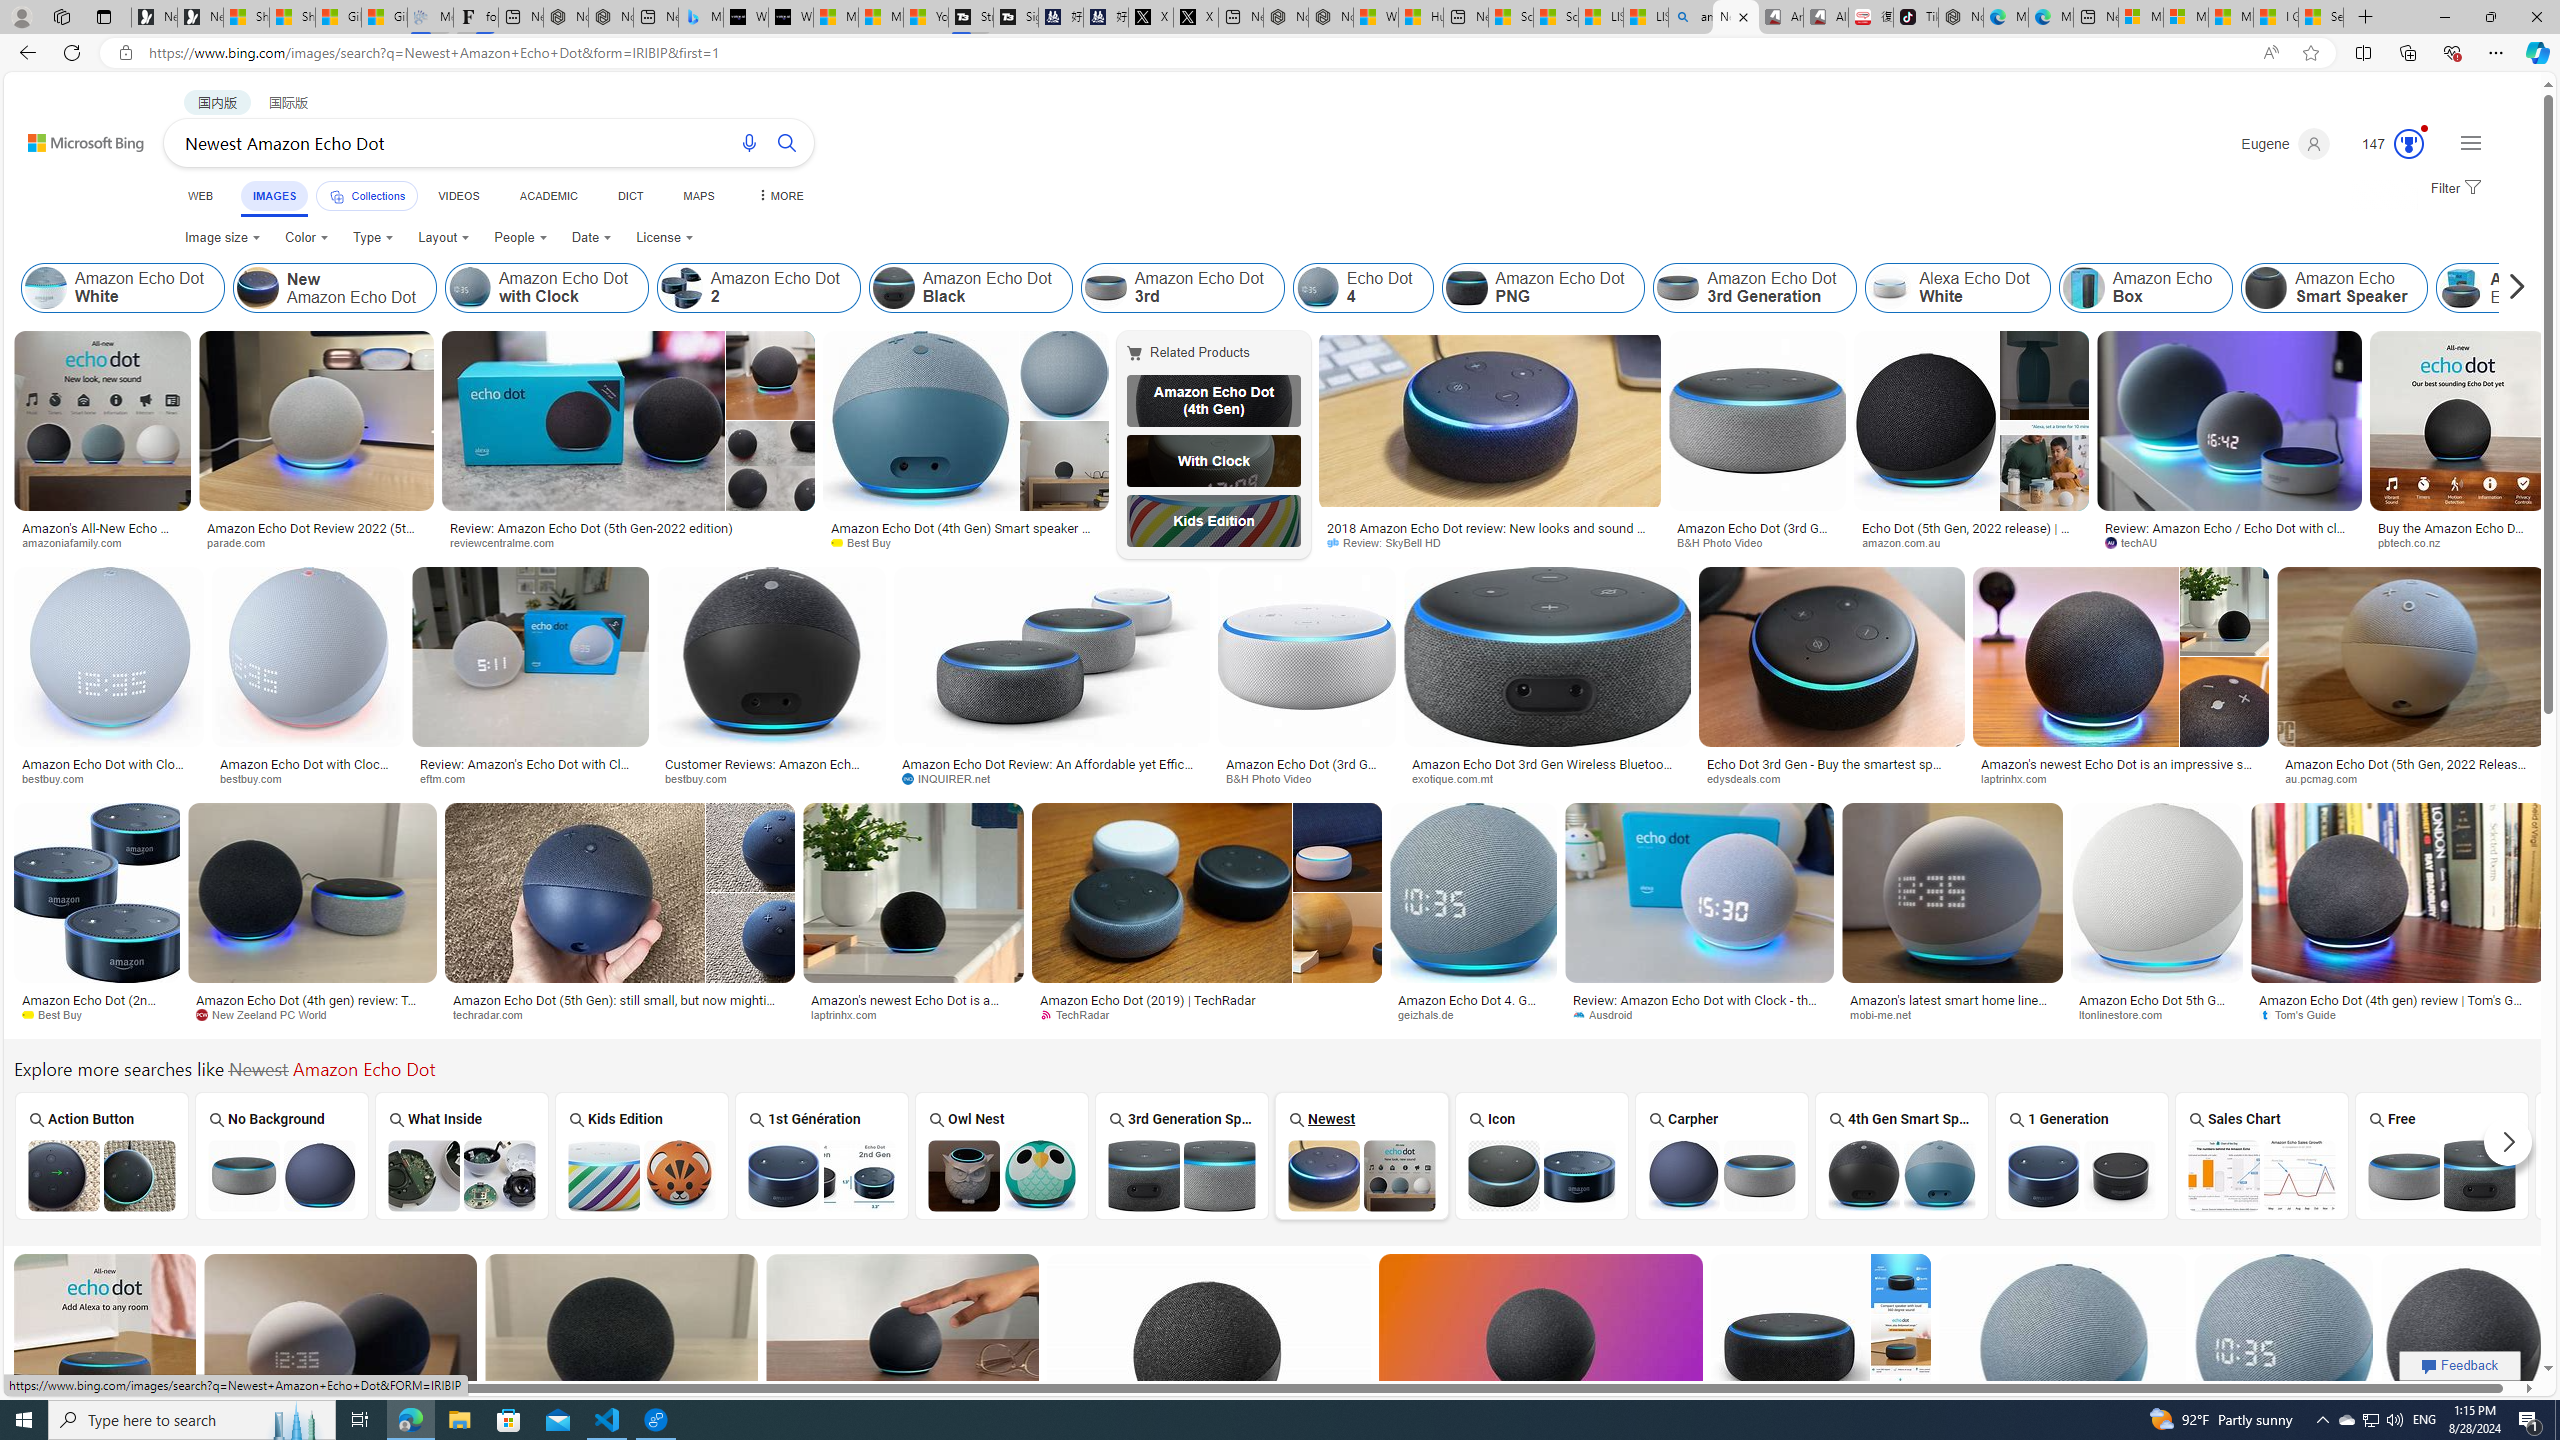 This screenshot has height=1440, width=2560. I want to click on I Gained 20 Pounds of Muscle in 30 Days! | Watch, so click(2276, 17).